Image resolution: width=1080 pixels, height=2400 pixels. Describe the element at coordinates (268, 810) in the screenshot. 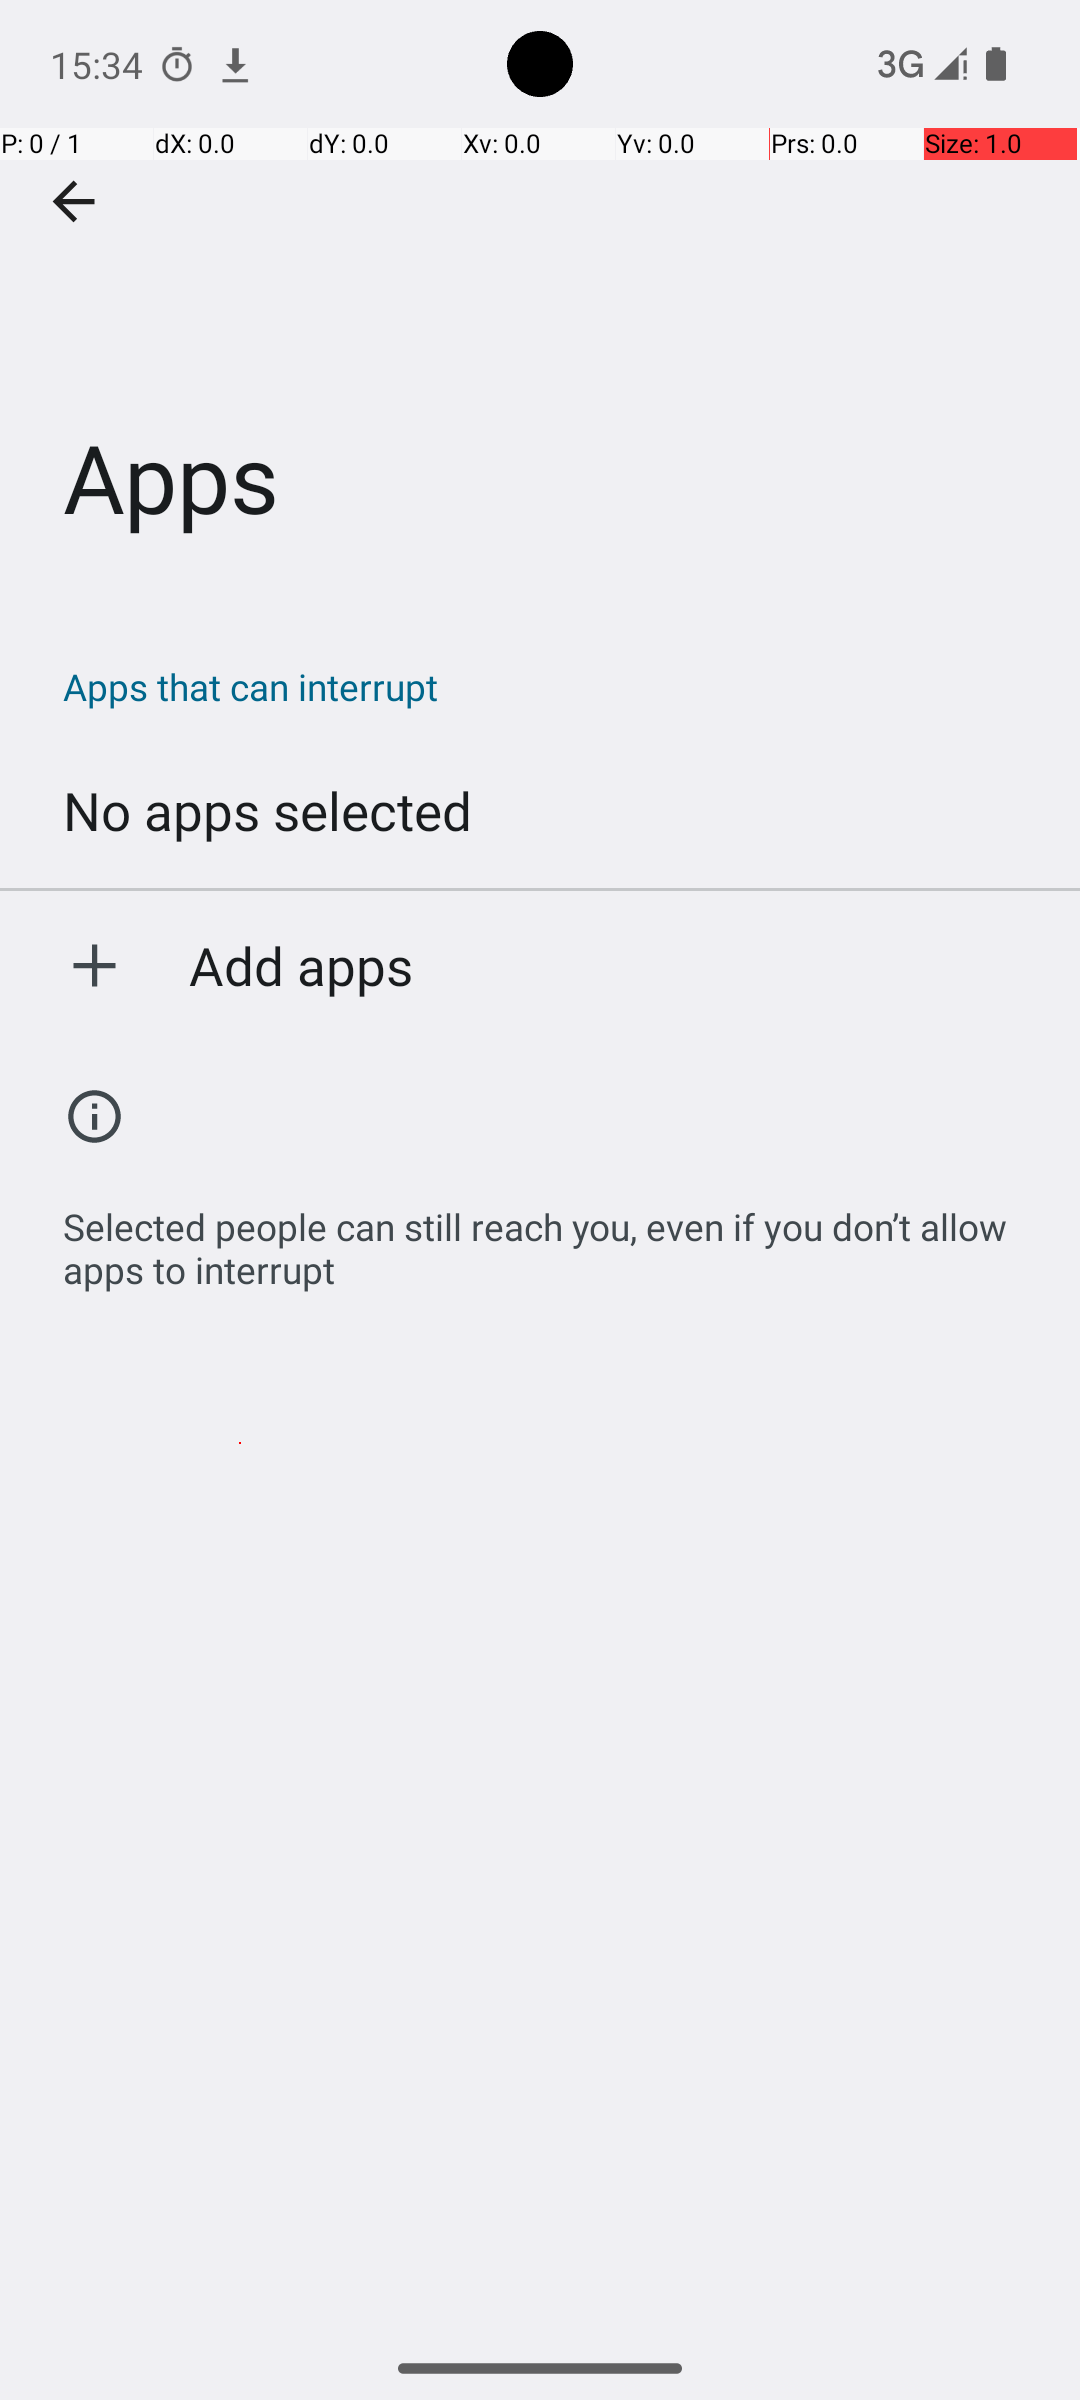

I see `No apps selected` at that location.